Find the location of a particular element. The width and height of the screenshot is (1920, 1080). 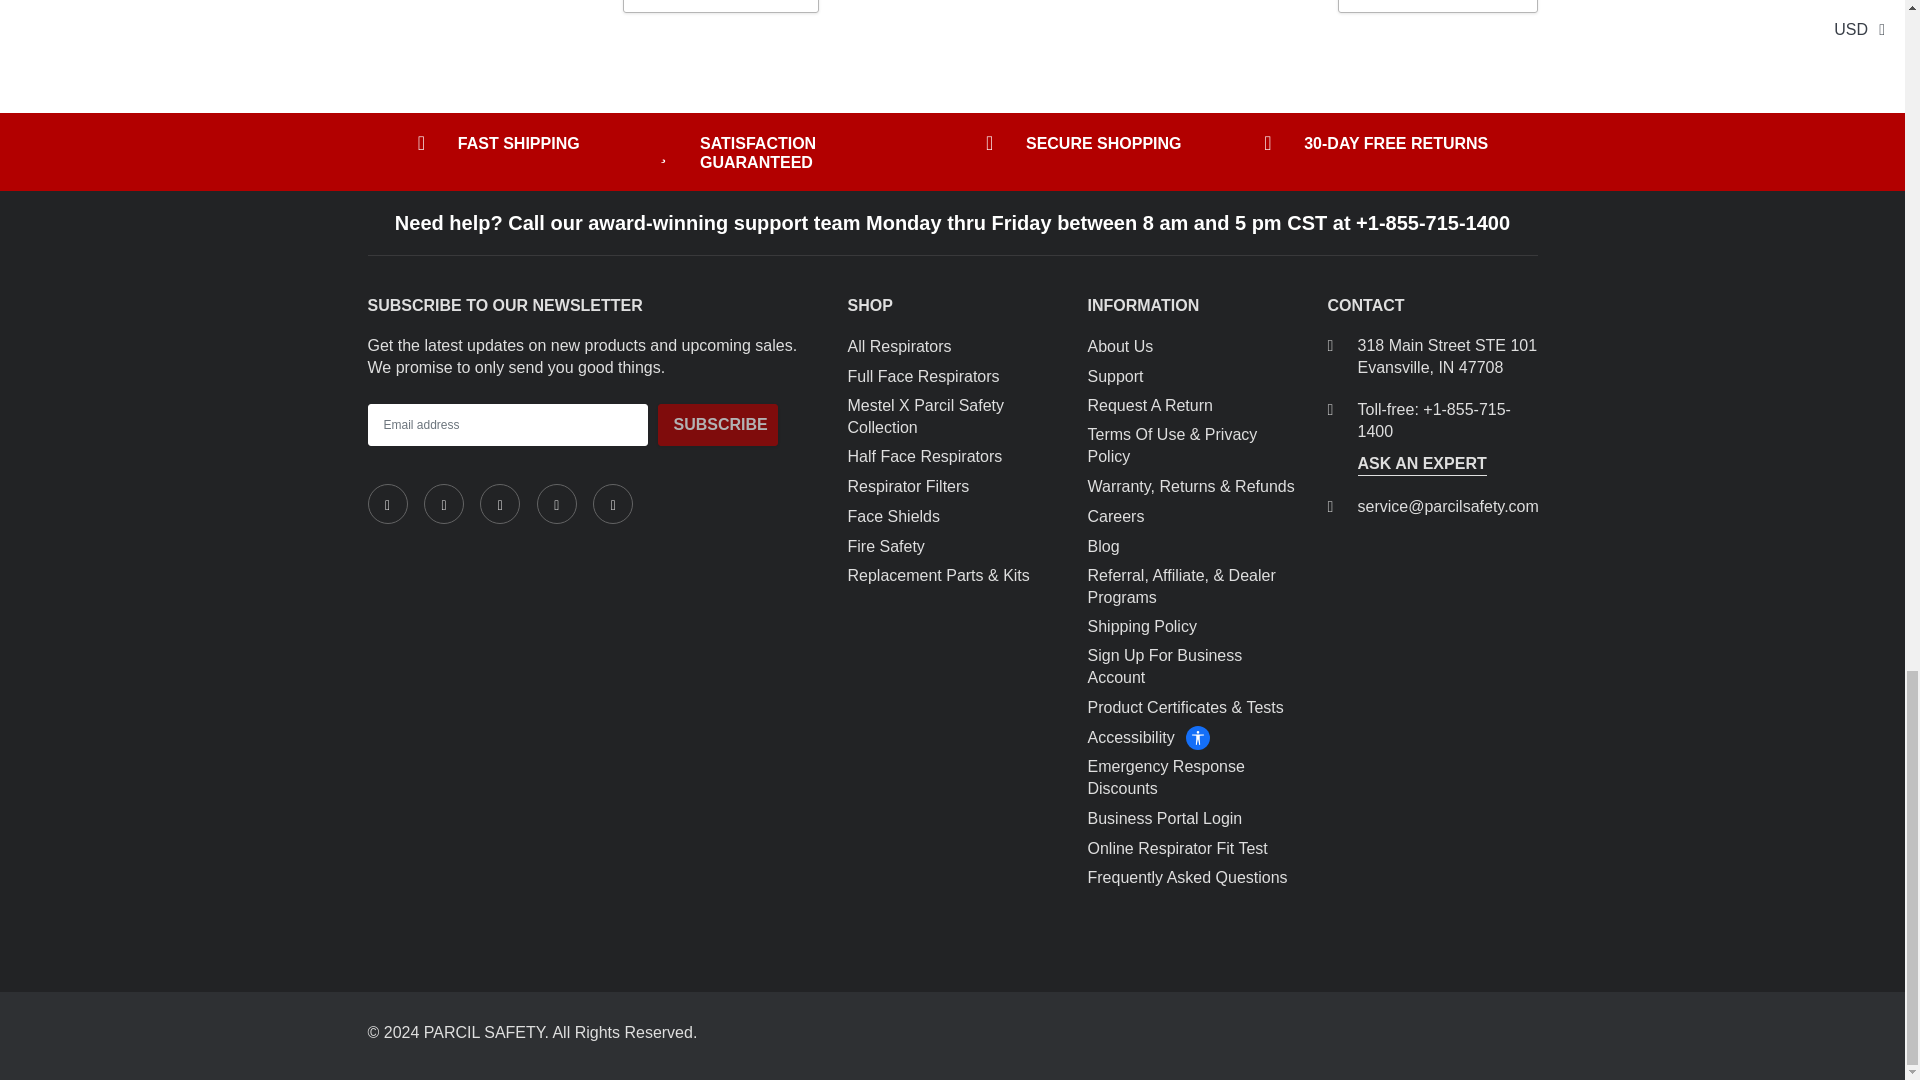

Facebook is located at coordinates (388, 503).